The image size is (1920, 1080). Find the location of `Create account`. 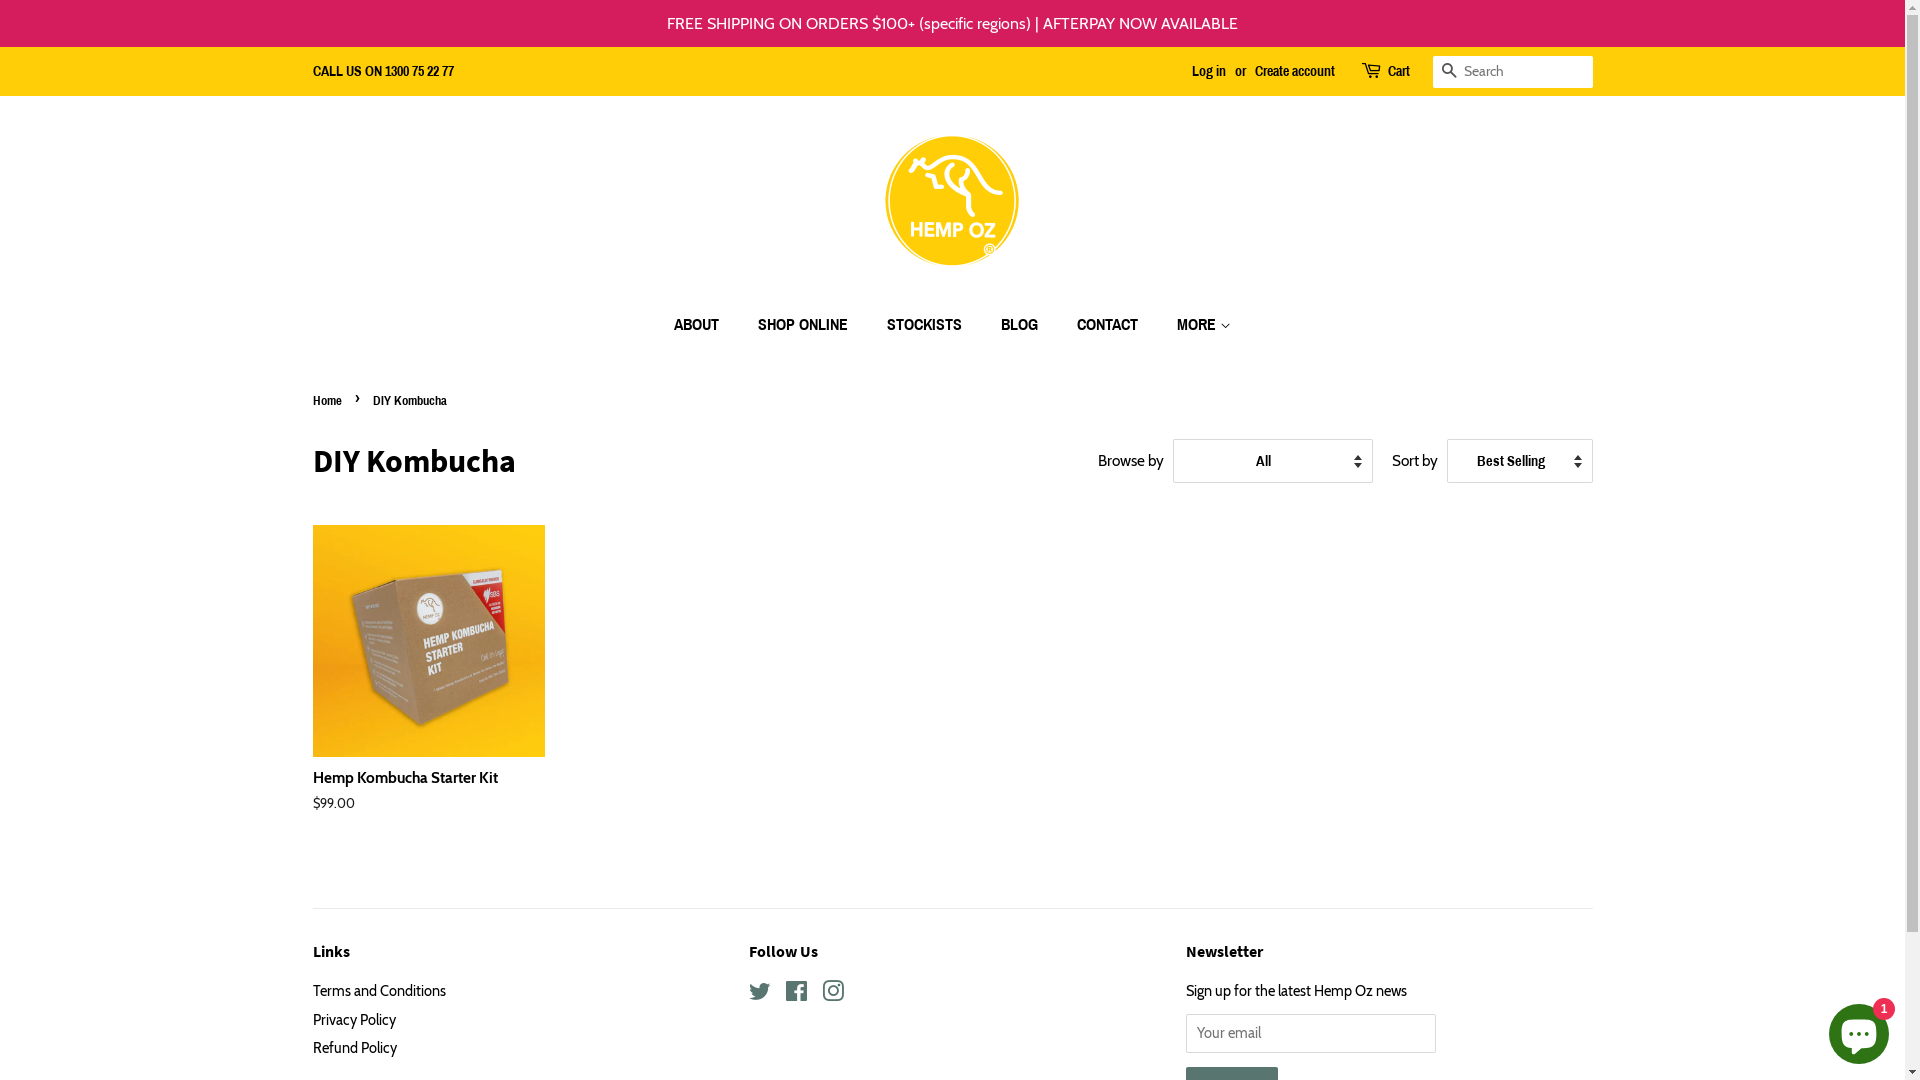

Create account is located at coordinates (1294, 72).